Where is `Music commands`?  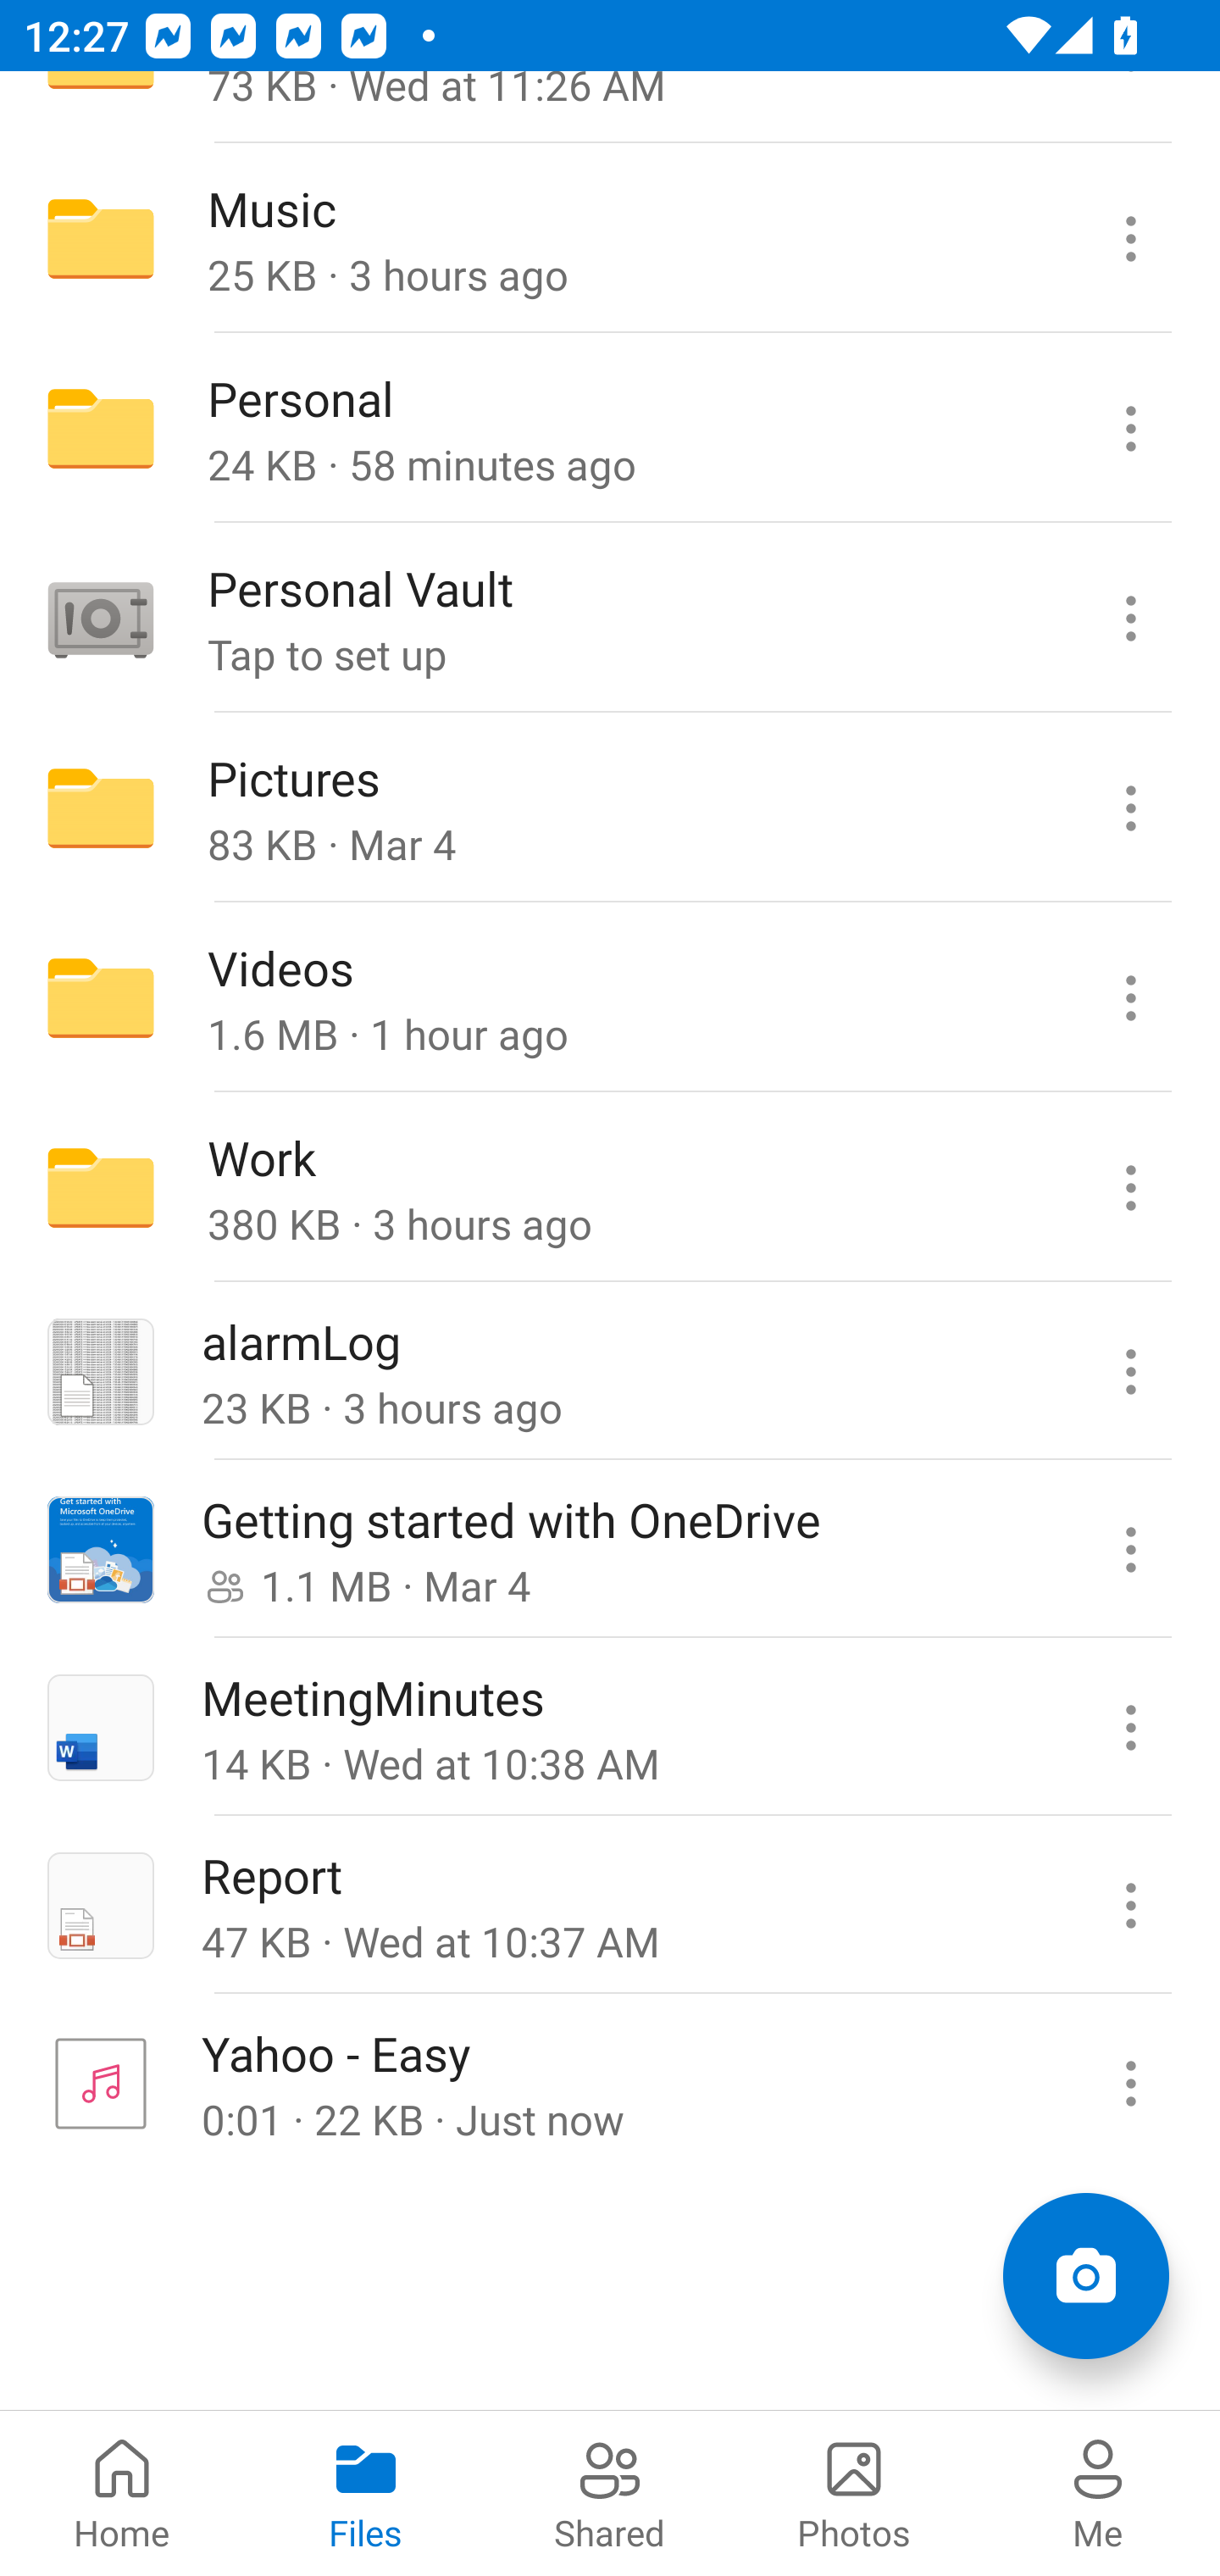 Music commands is located at coordinates (1130, 239).